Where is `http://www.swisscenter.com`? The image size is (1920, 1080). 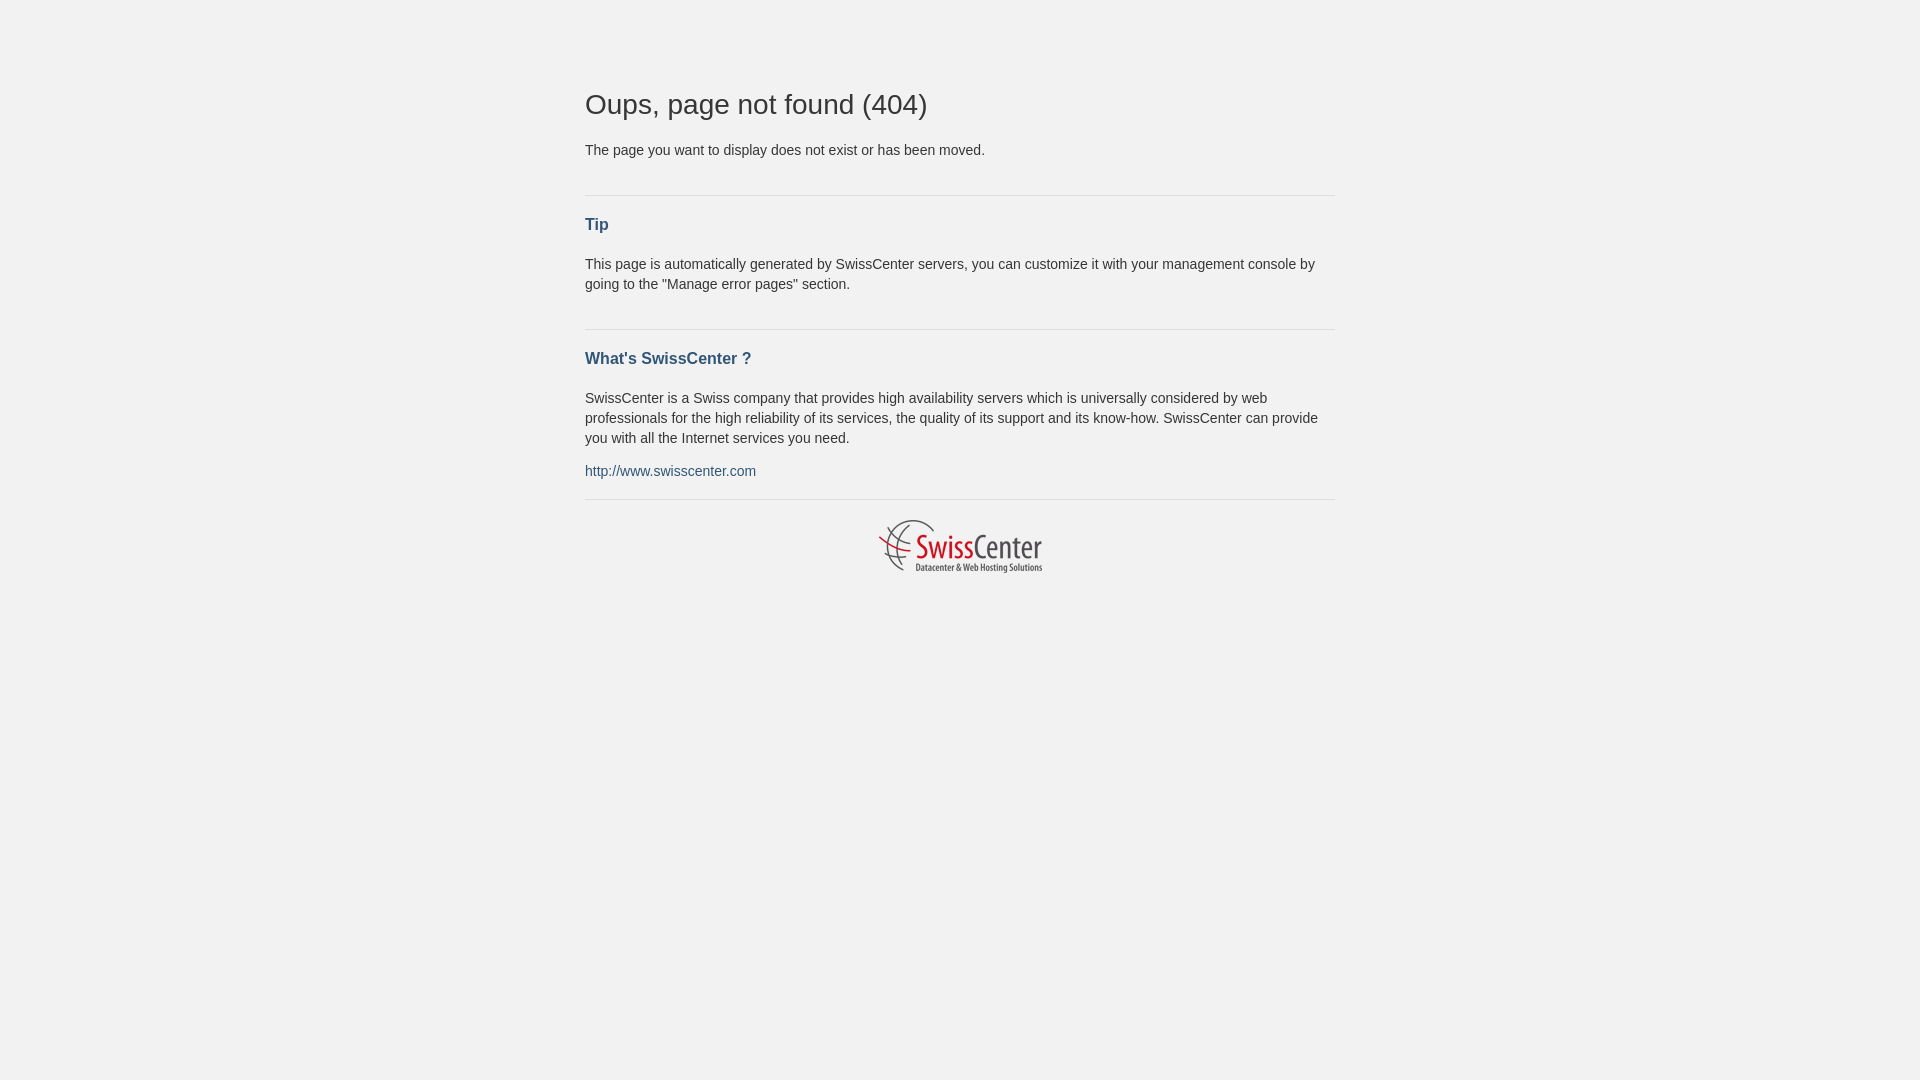
http://www.swisscenter.com is located at coordinates (670, 470).